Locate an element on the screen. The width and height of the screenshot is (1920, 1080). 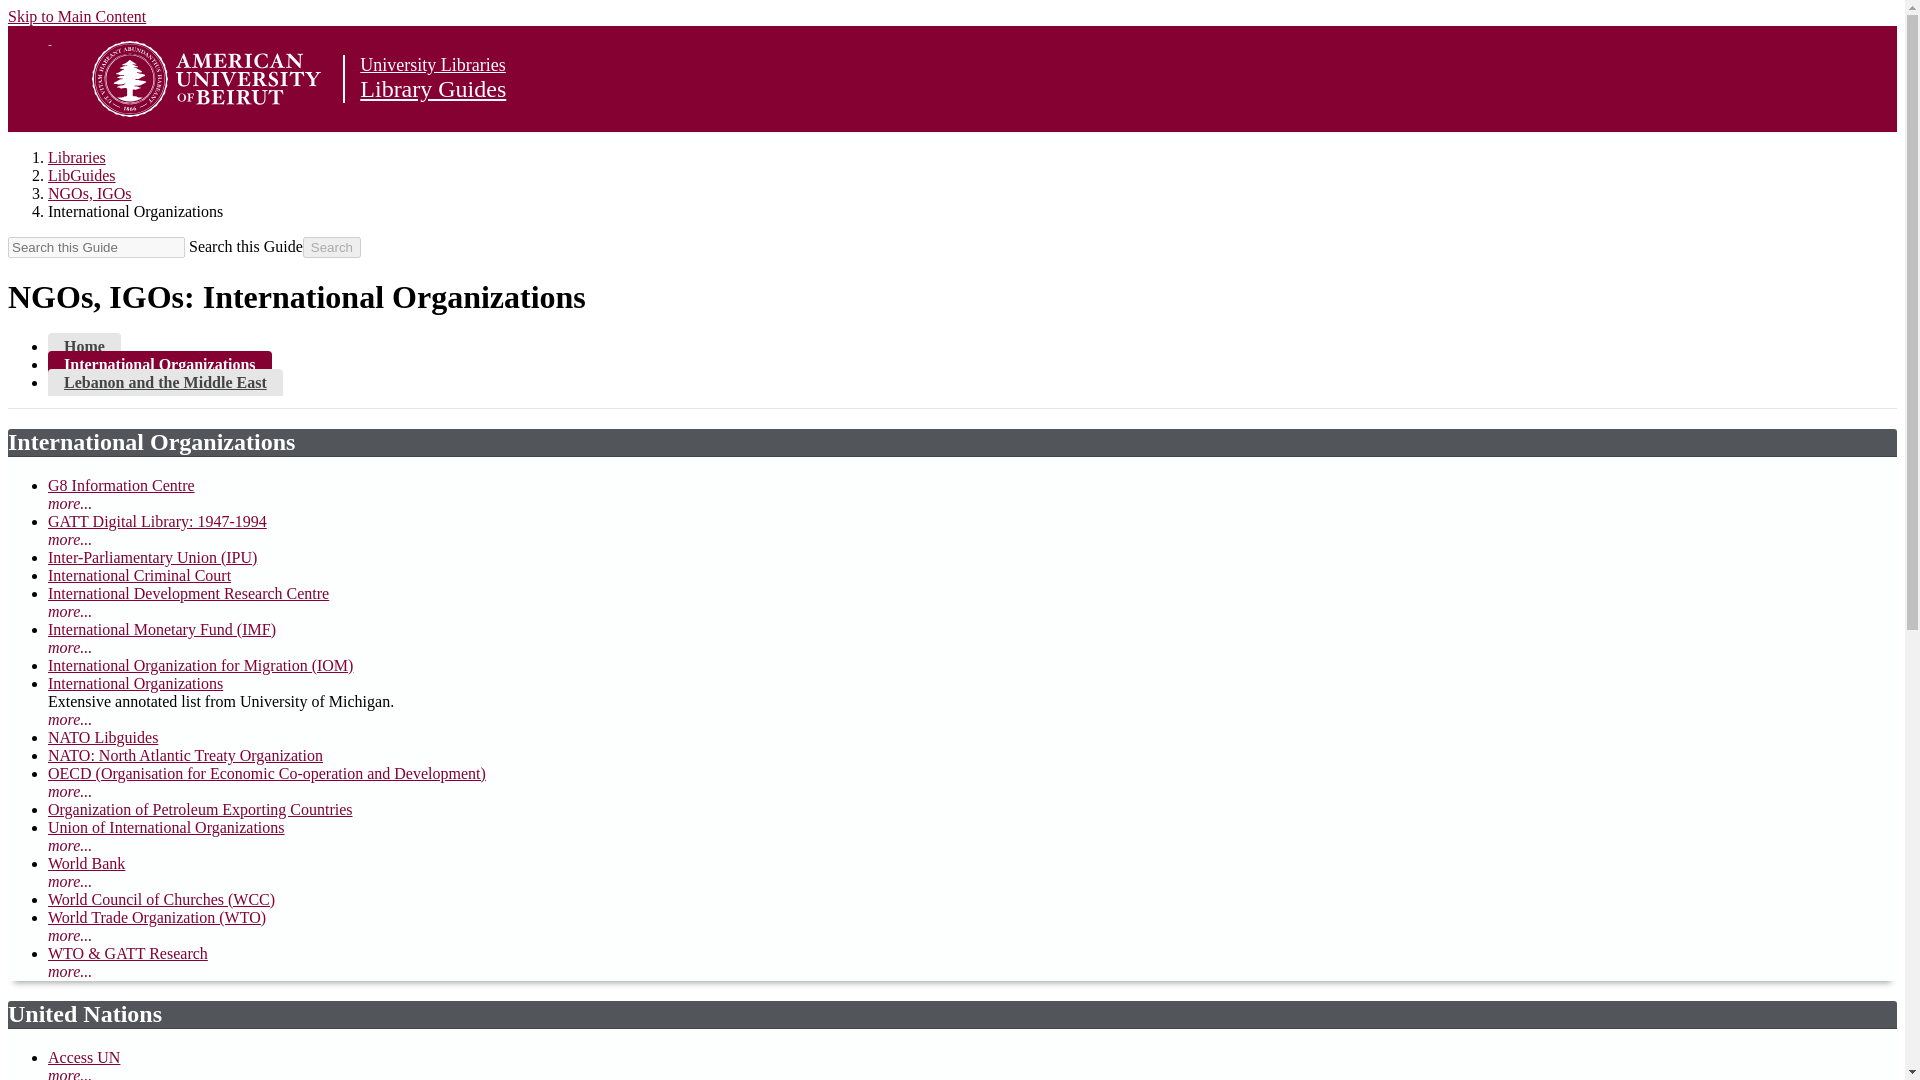
NGOs and Think Tanks is located at coordinates (165, 382).